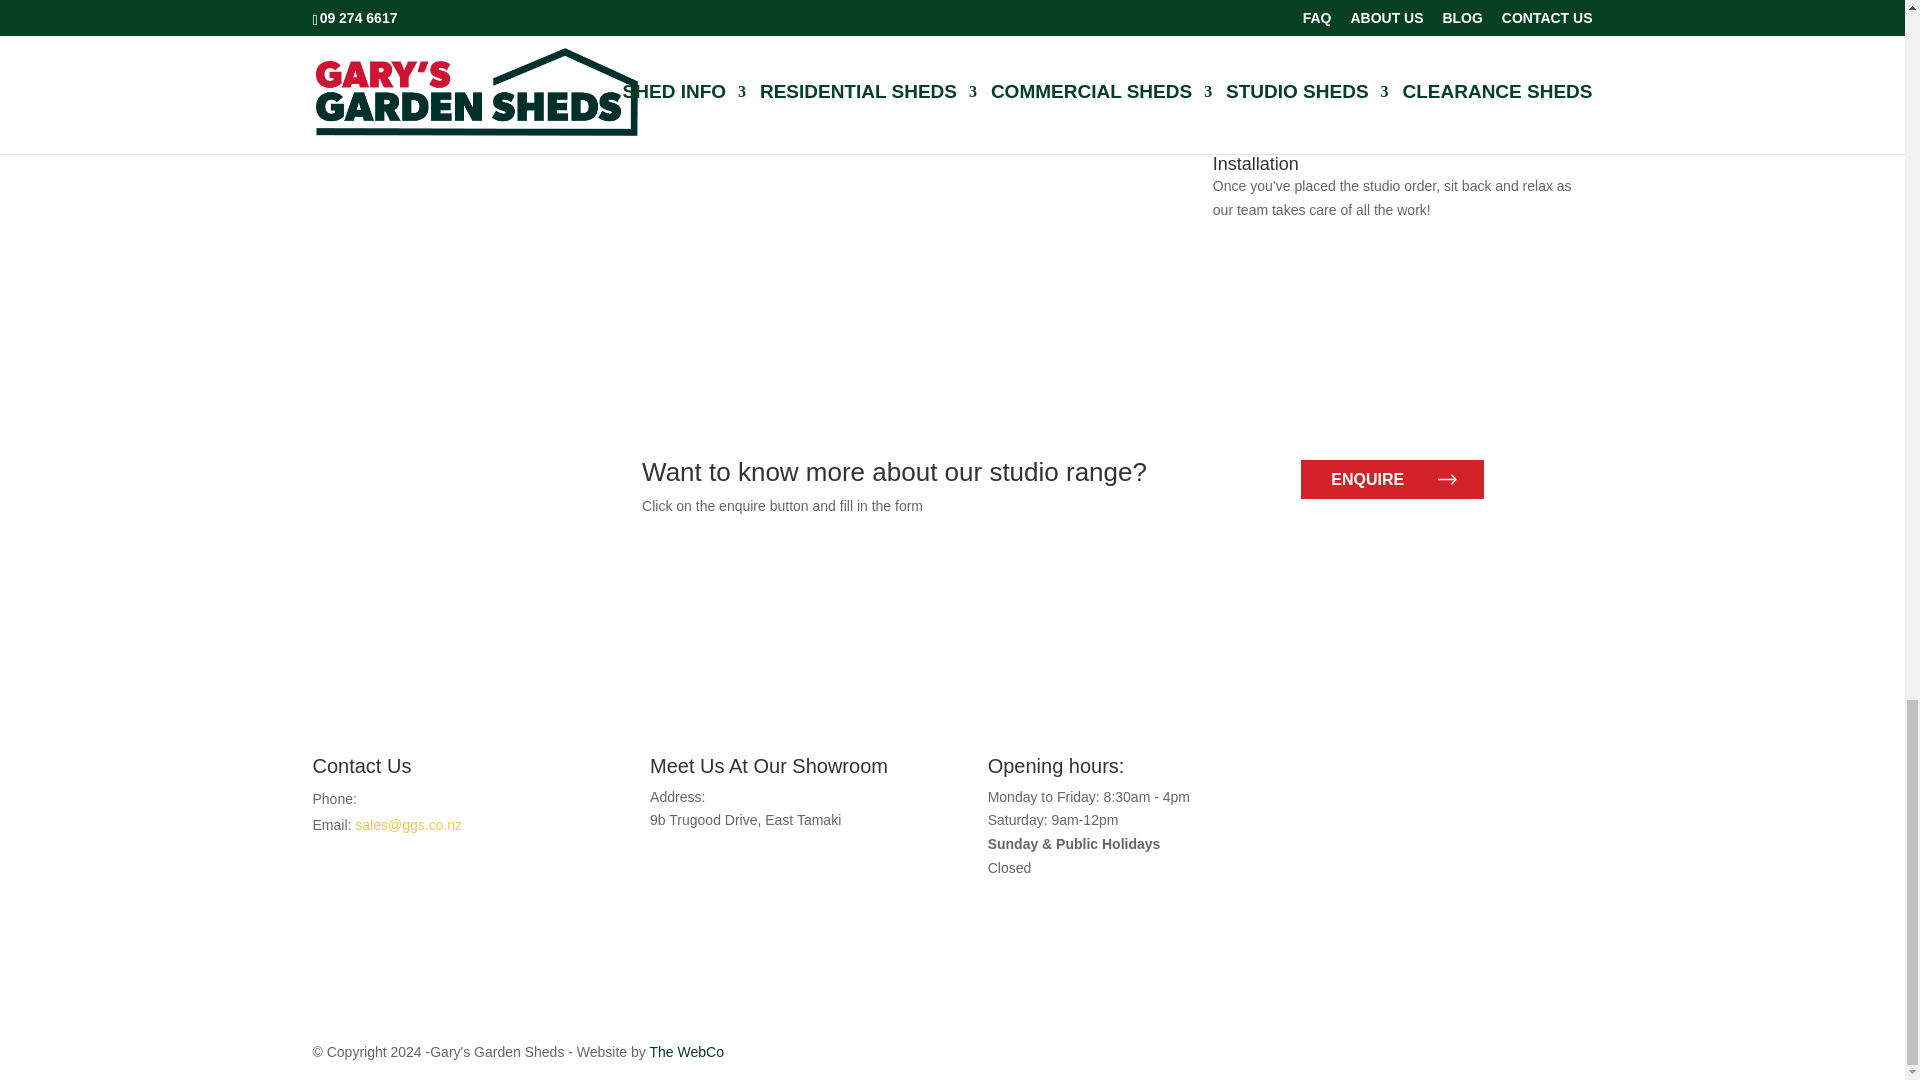 This screenshot has width=1920, height=1080. What do you see at coordinates (720, 845) in the screenshot?
I see `Visit our showroom` at bounding box center [720, 845].